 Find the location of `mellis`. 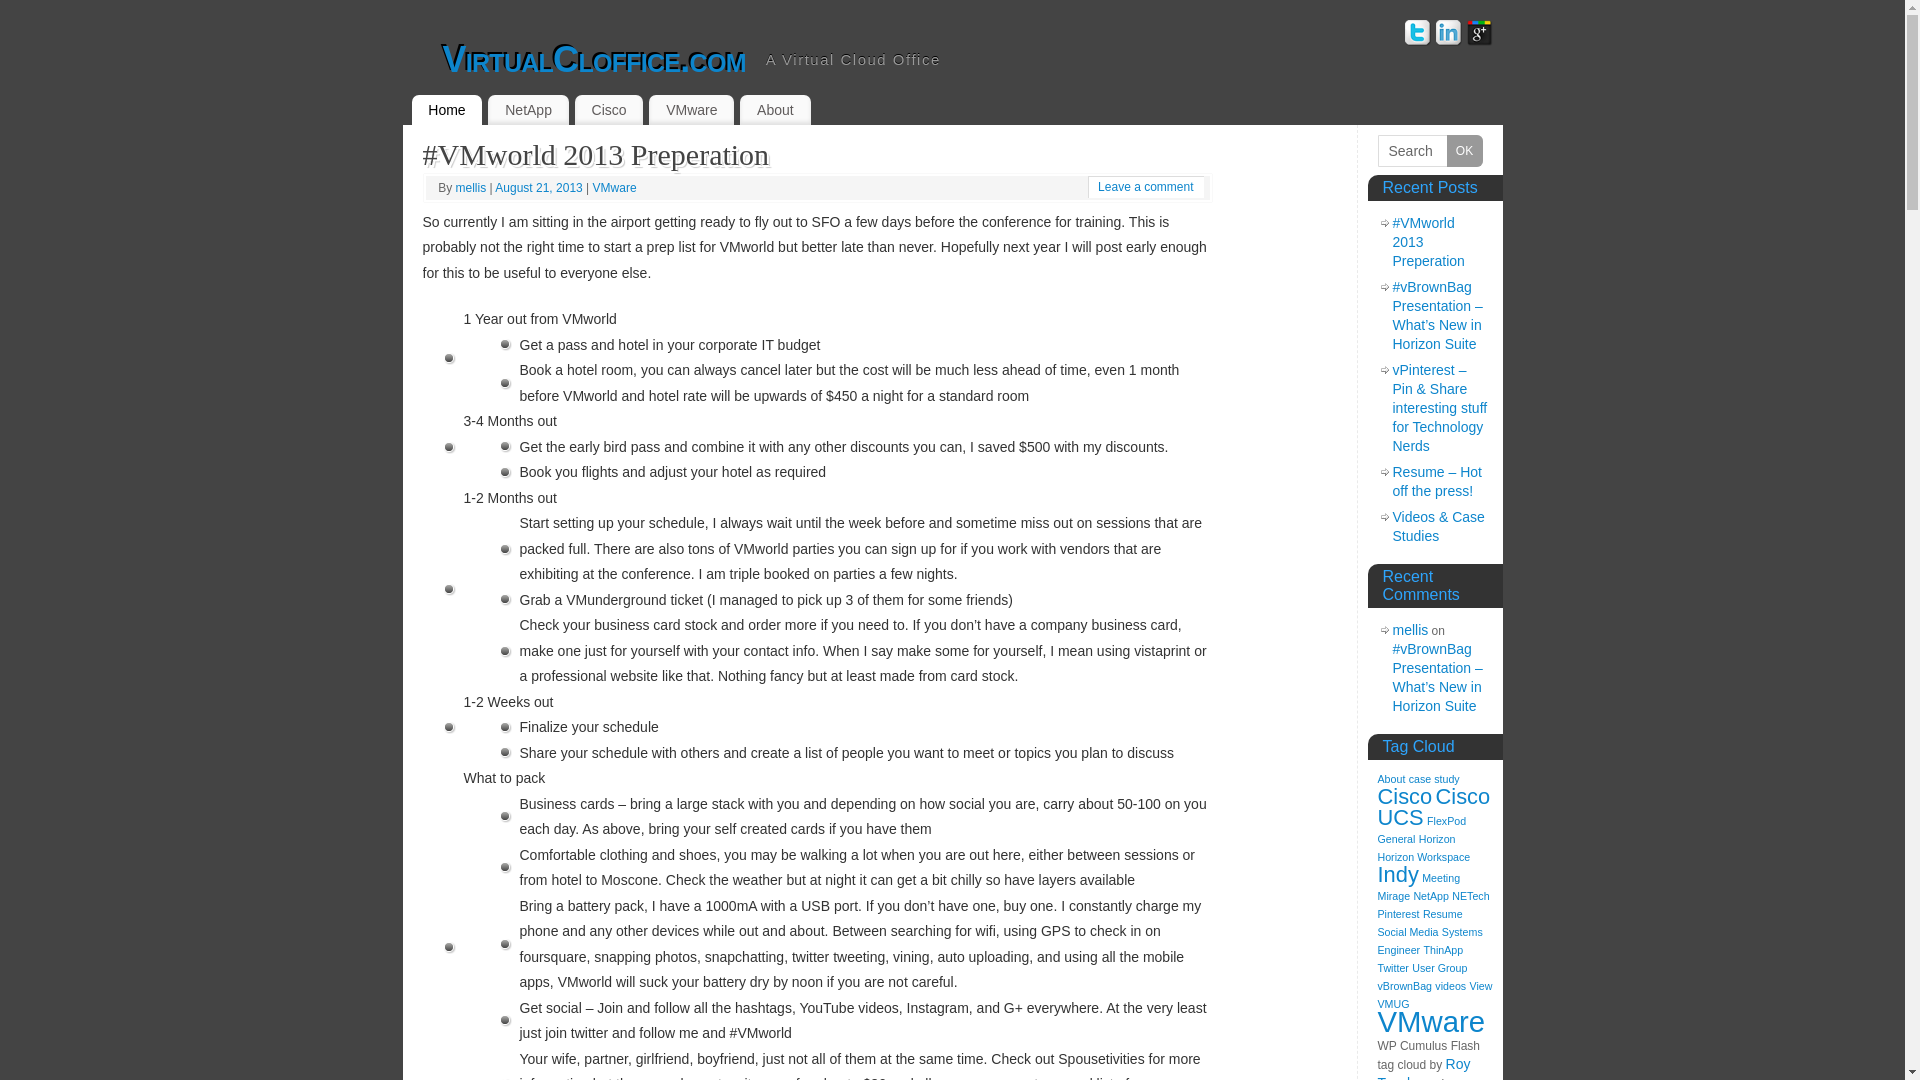

mellis is located at coordinates (472, 188).